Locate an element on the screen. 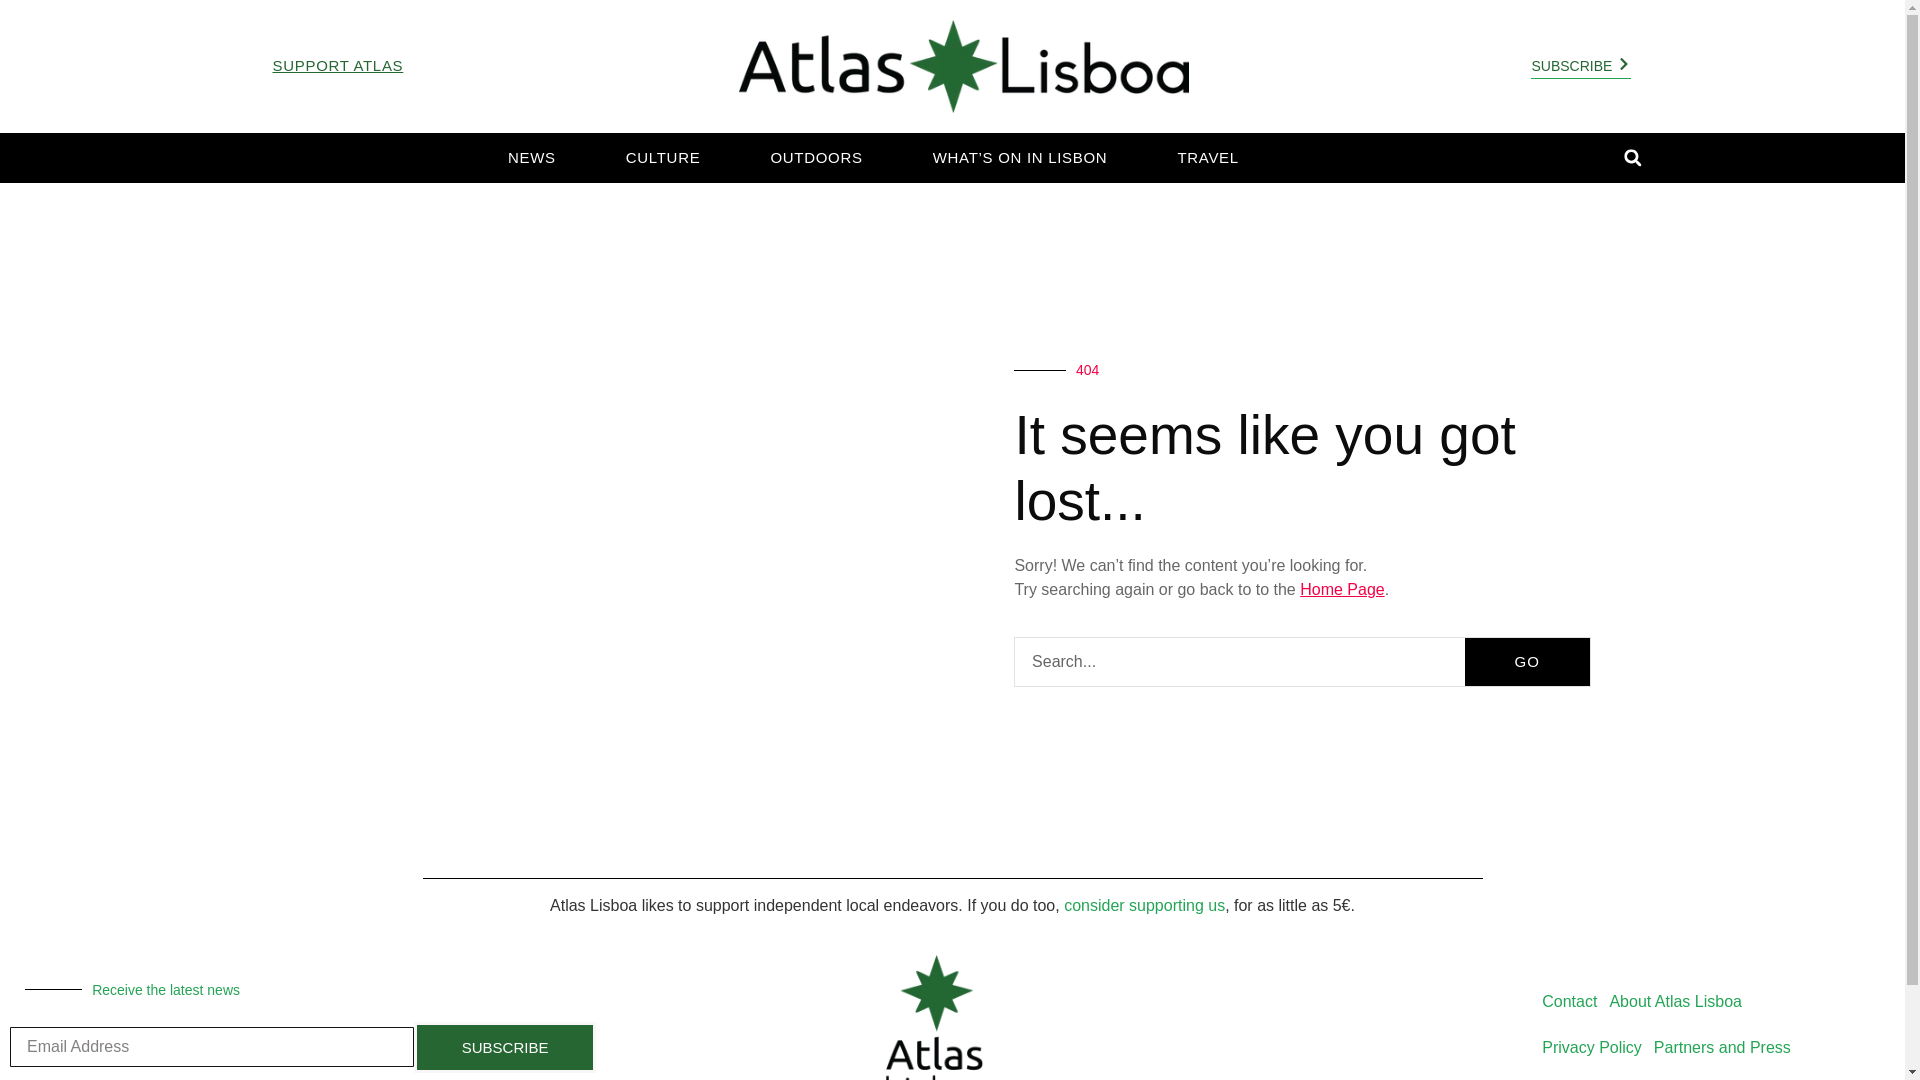 The width and height of the screenshot is (1920, 1080). NEWS is located at coordinates (532, 158).